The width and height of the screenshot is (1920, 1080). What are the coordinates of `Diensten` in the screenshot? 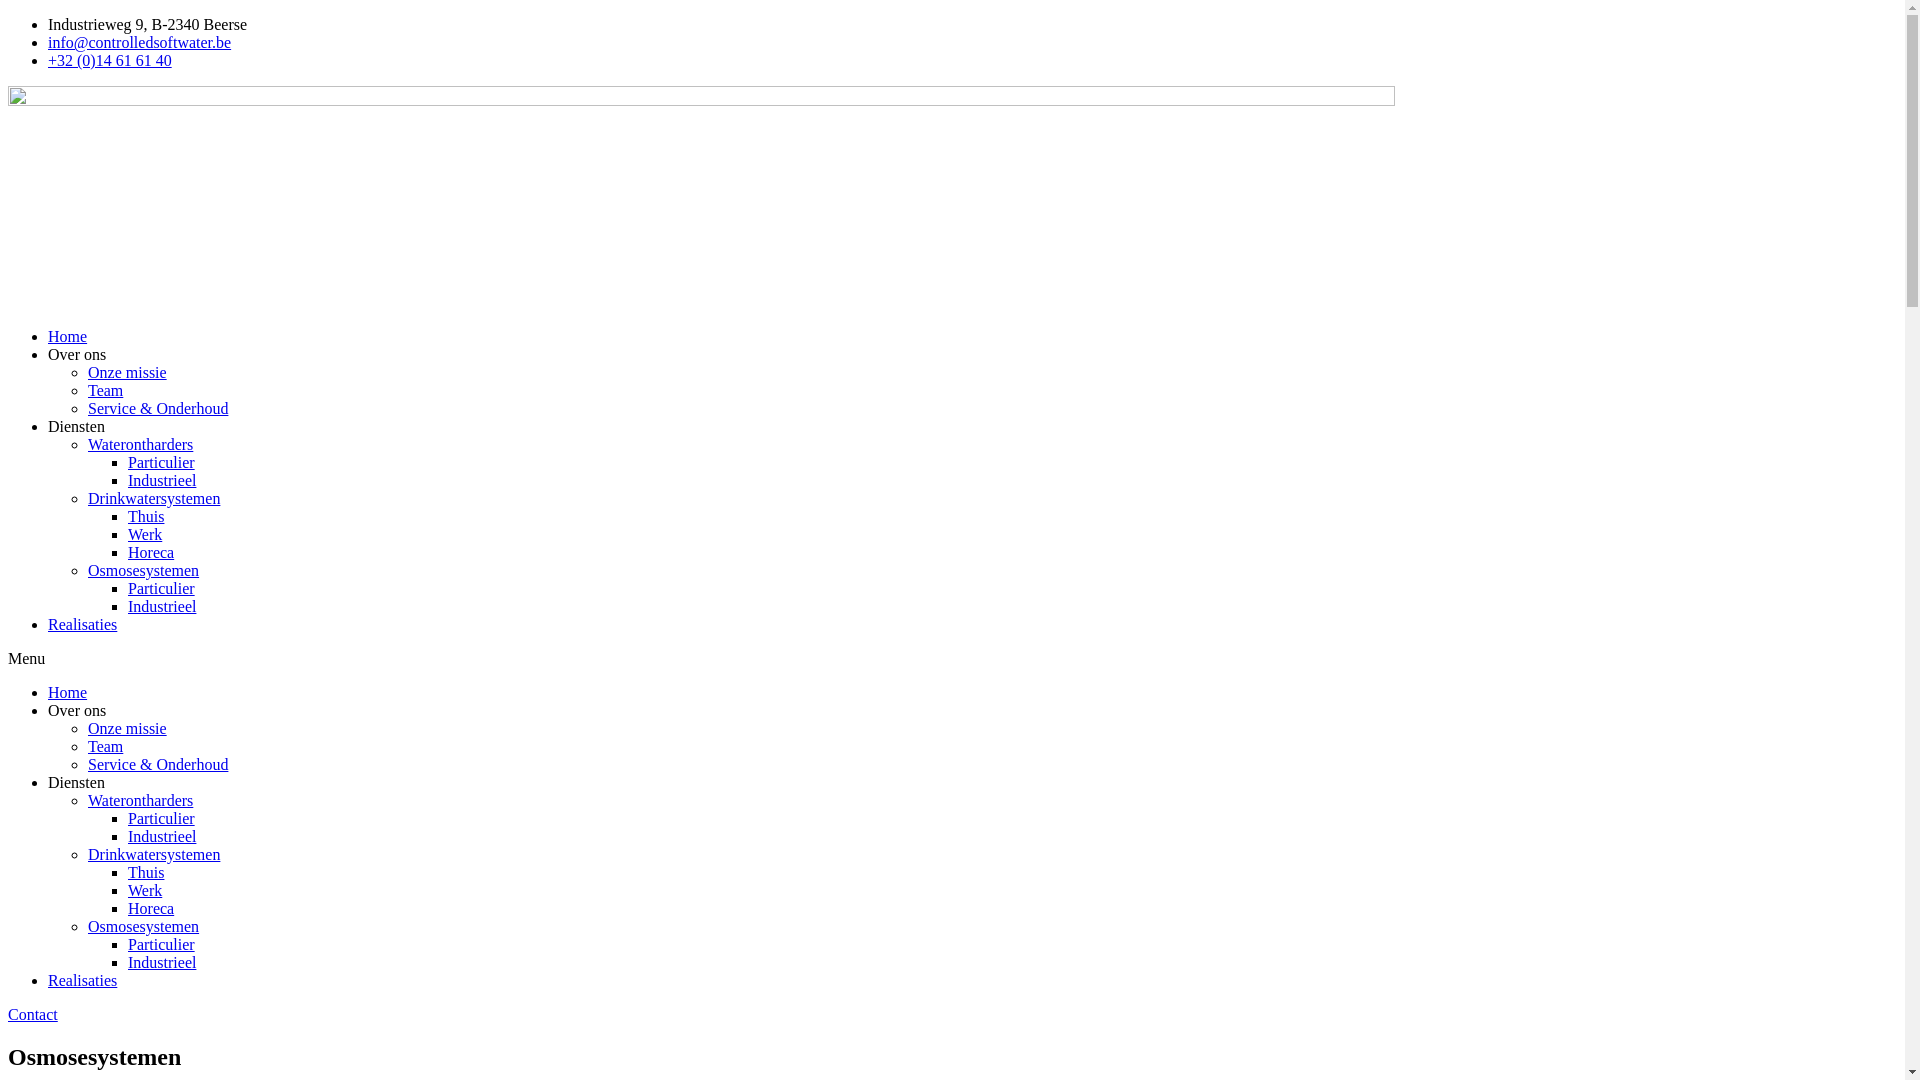 It's located at (76, 426).